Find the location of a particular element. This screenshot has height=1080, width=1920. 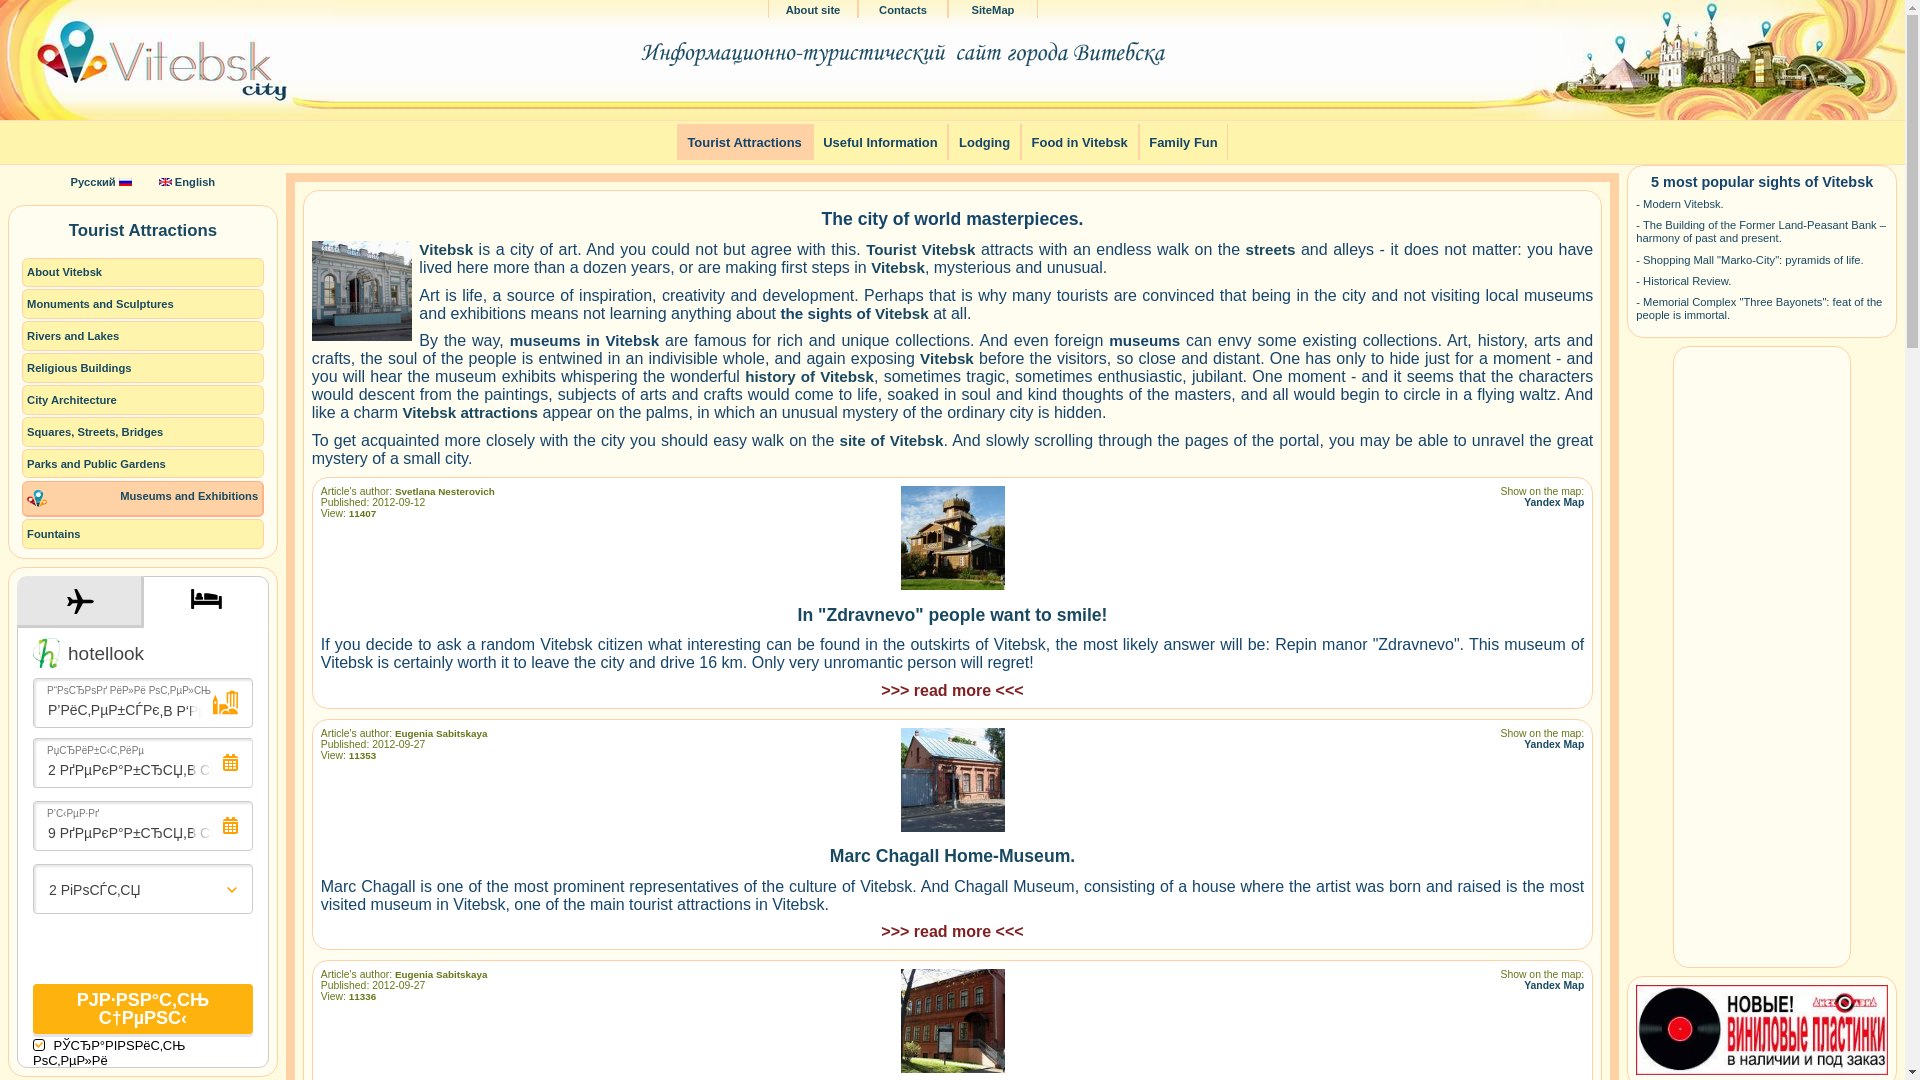

Vitebsk is located at coordinates (947, 358).